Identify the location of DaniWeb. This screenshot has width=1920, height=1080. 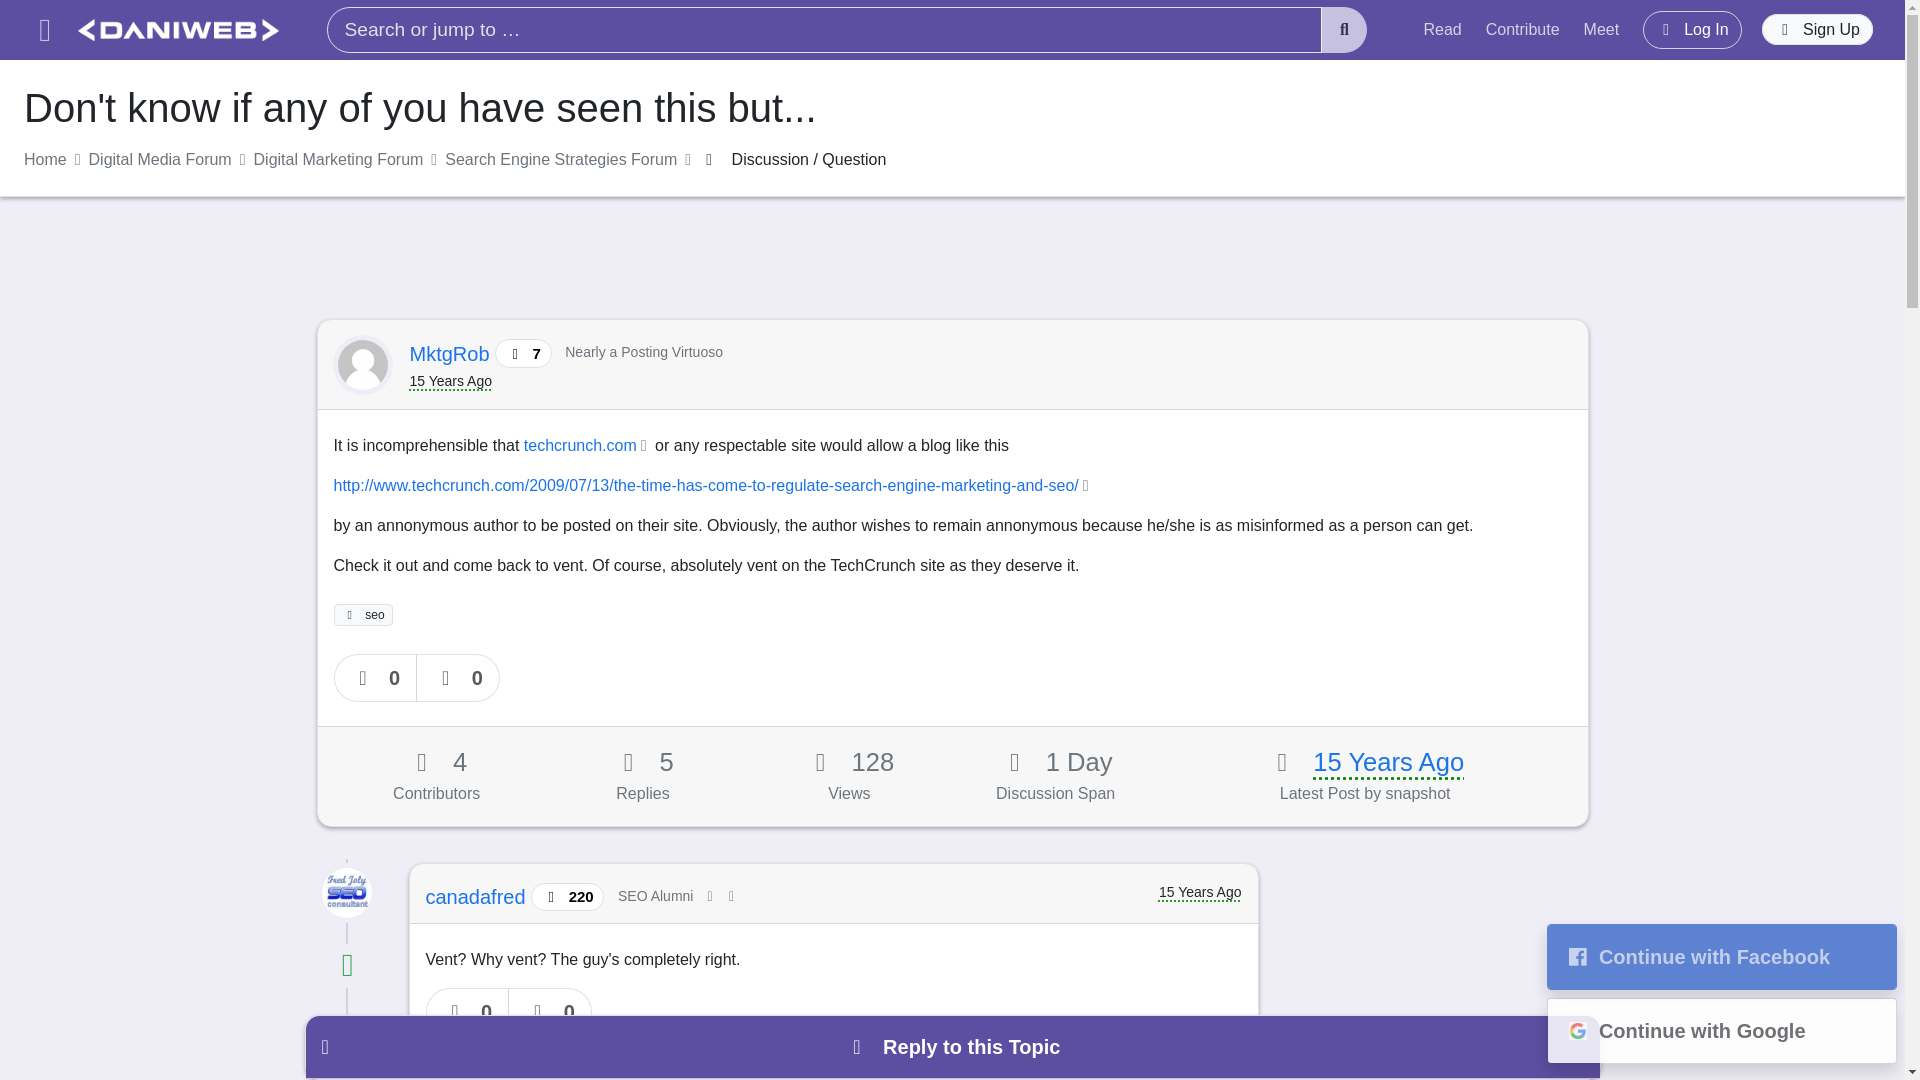
(178, 30).